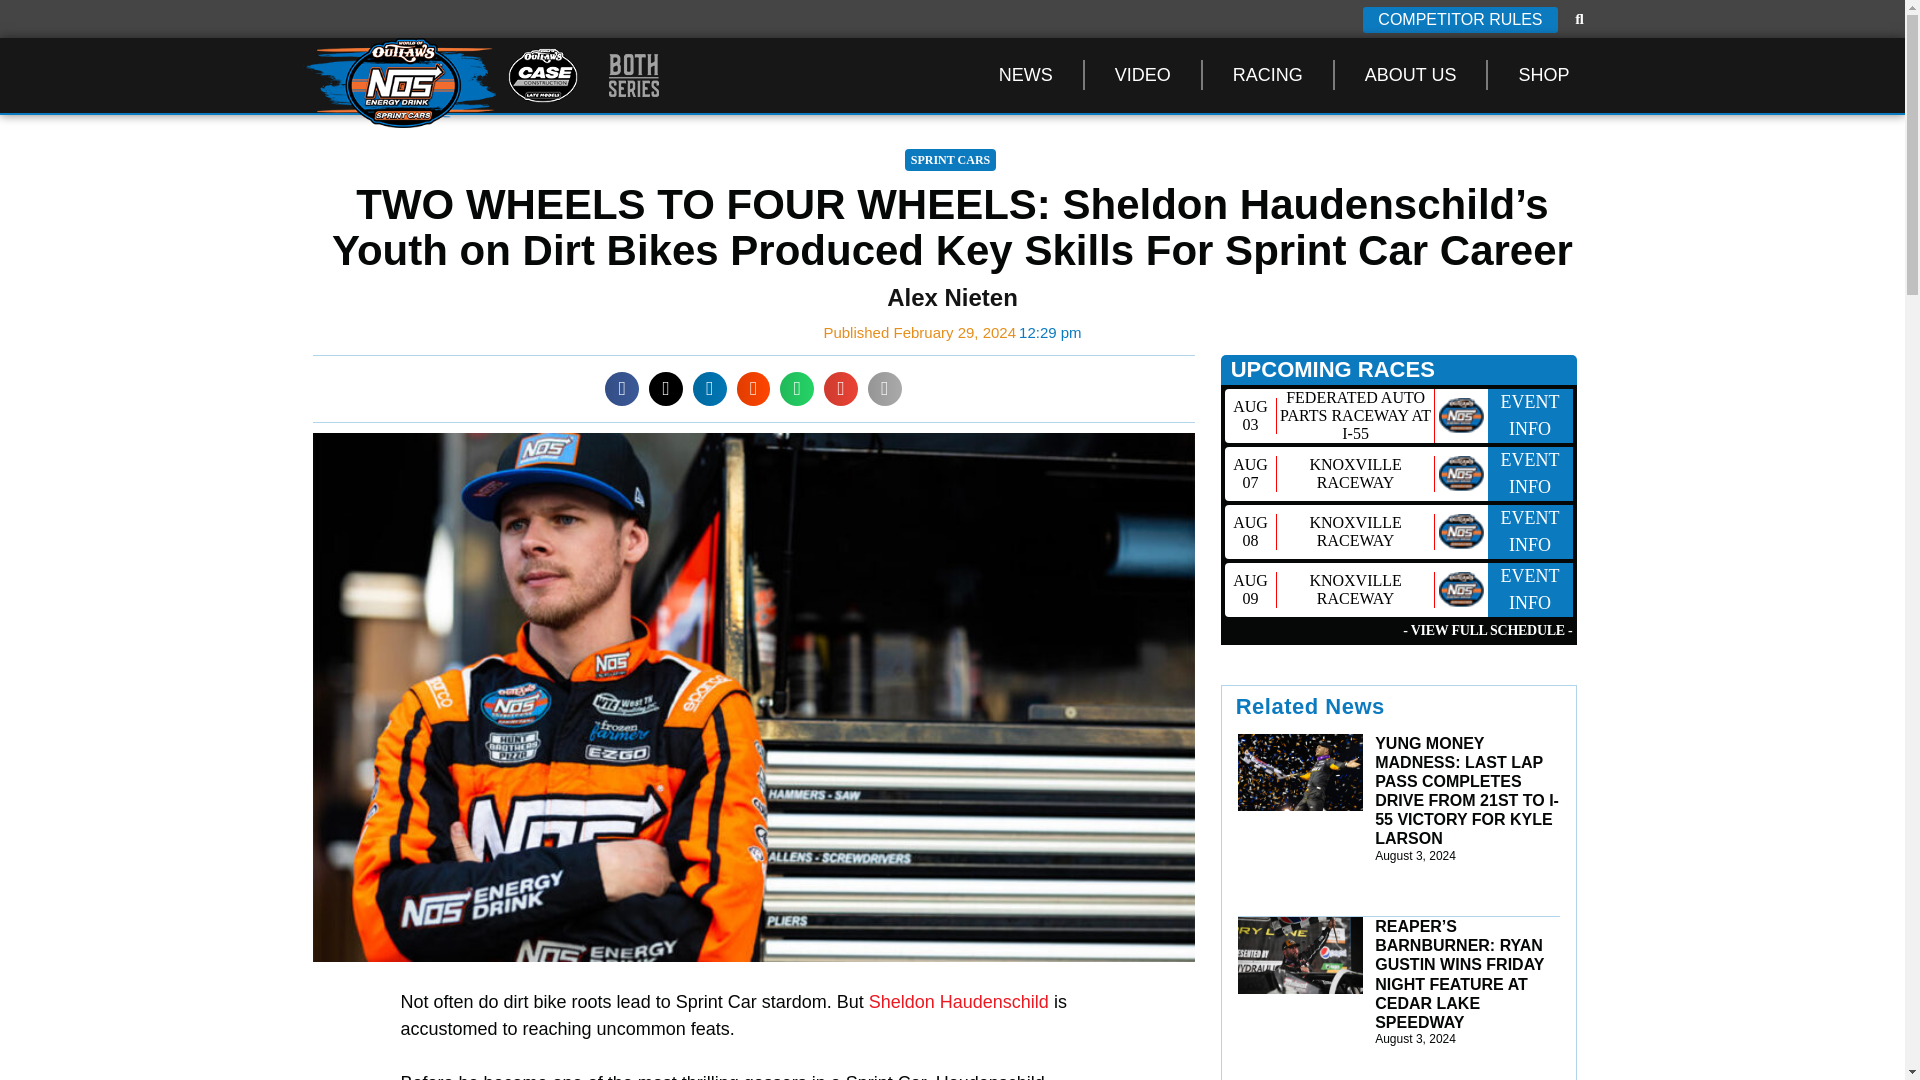 The width and height of the screenshot is (1920, 1080). Describe the element at coordinates (1543, 74) in the screenshot. I see `SHOP` at that location.